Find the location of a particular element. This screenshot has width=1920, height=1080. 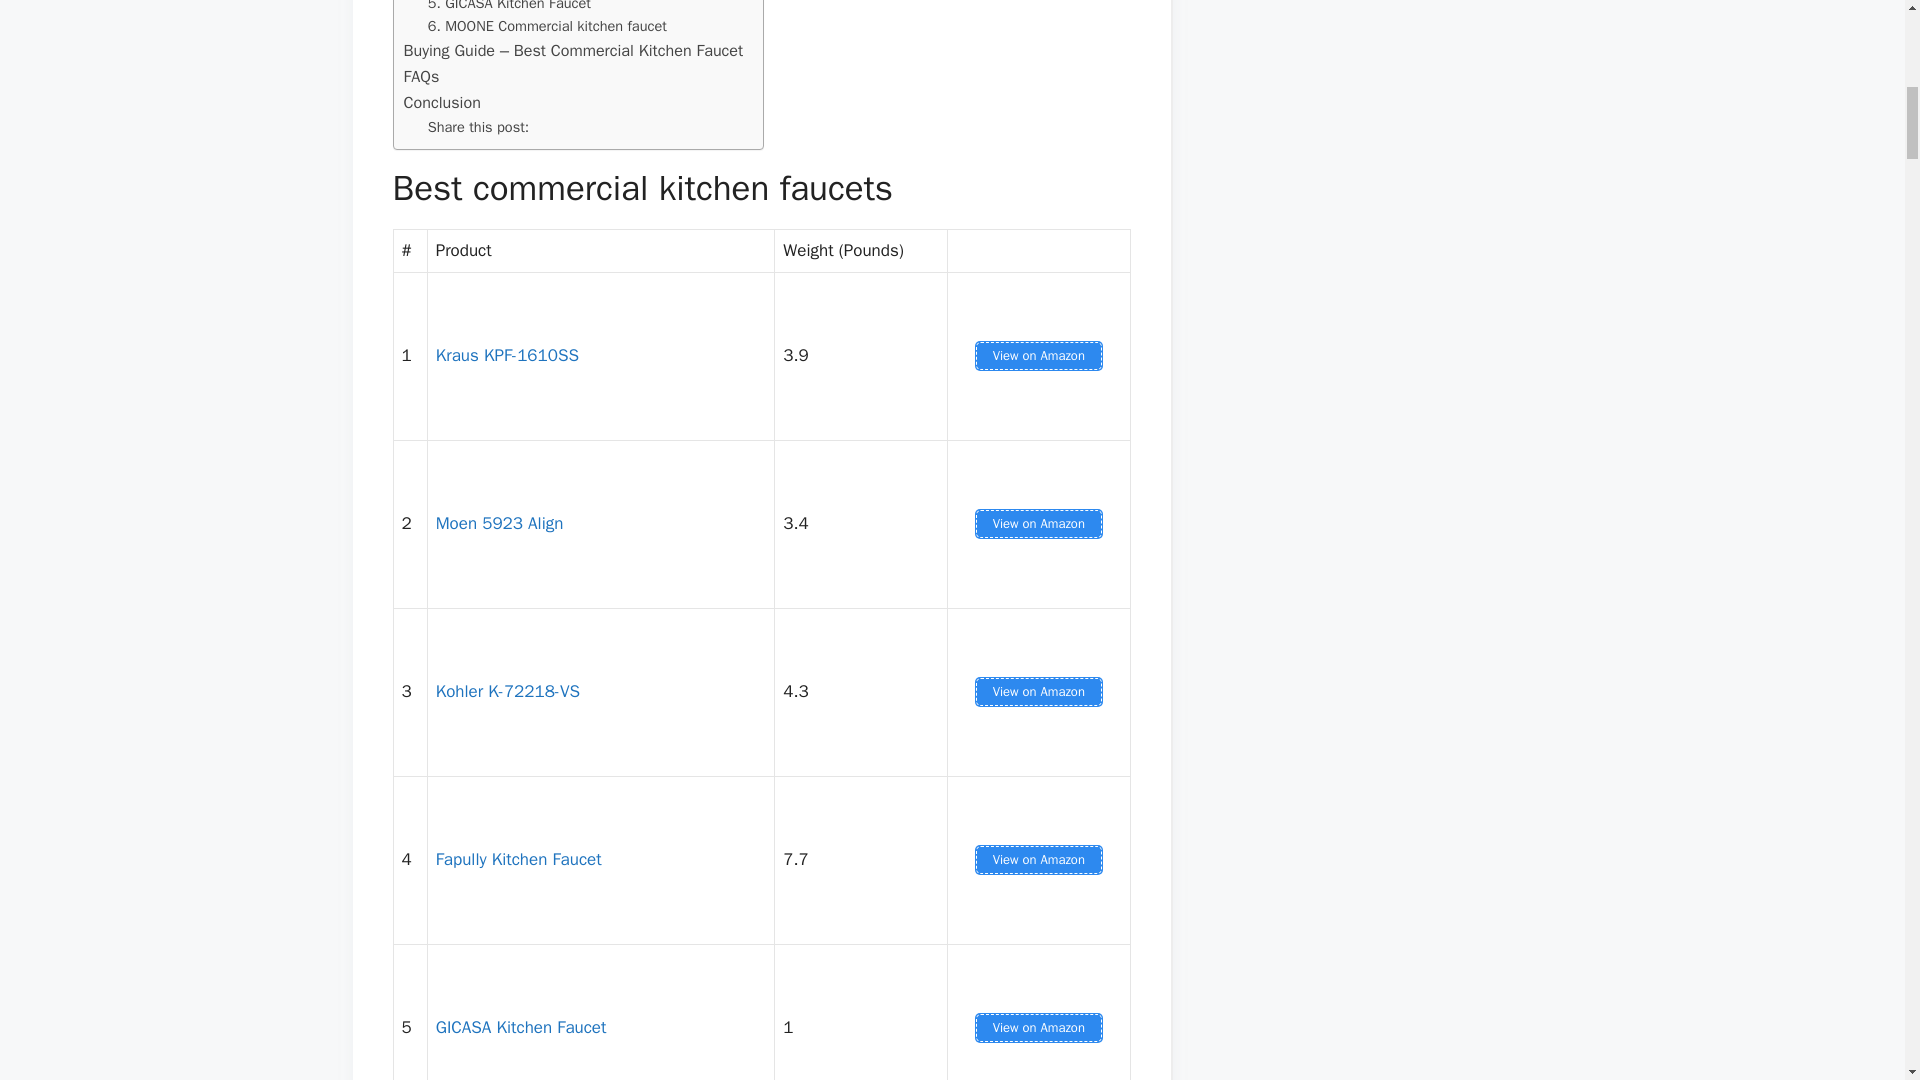

View on Amazon is located at coordinates (1038, 356).